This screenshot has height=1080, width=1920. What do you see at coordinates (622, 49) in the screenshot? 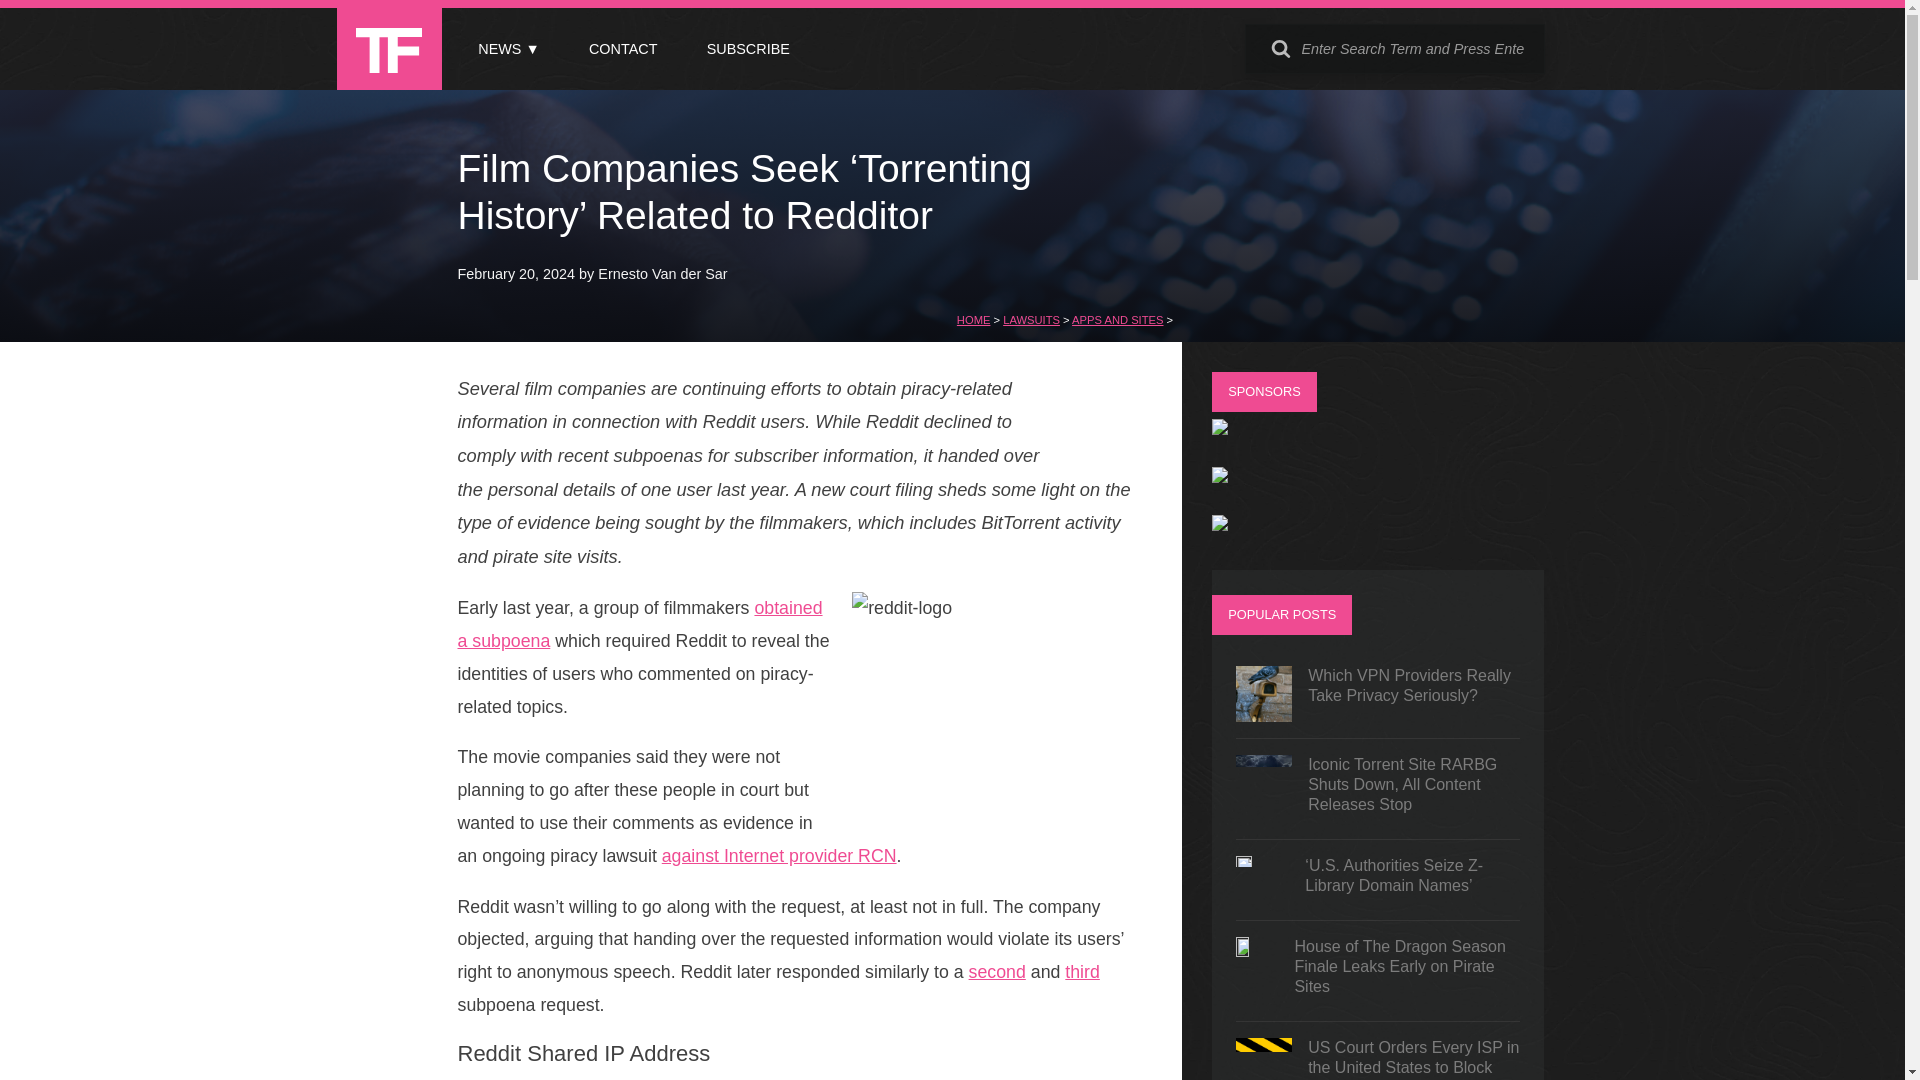
I see `CONTACT` at bounding box center [622, 49].